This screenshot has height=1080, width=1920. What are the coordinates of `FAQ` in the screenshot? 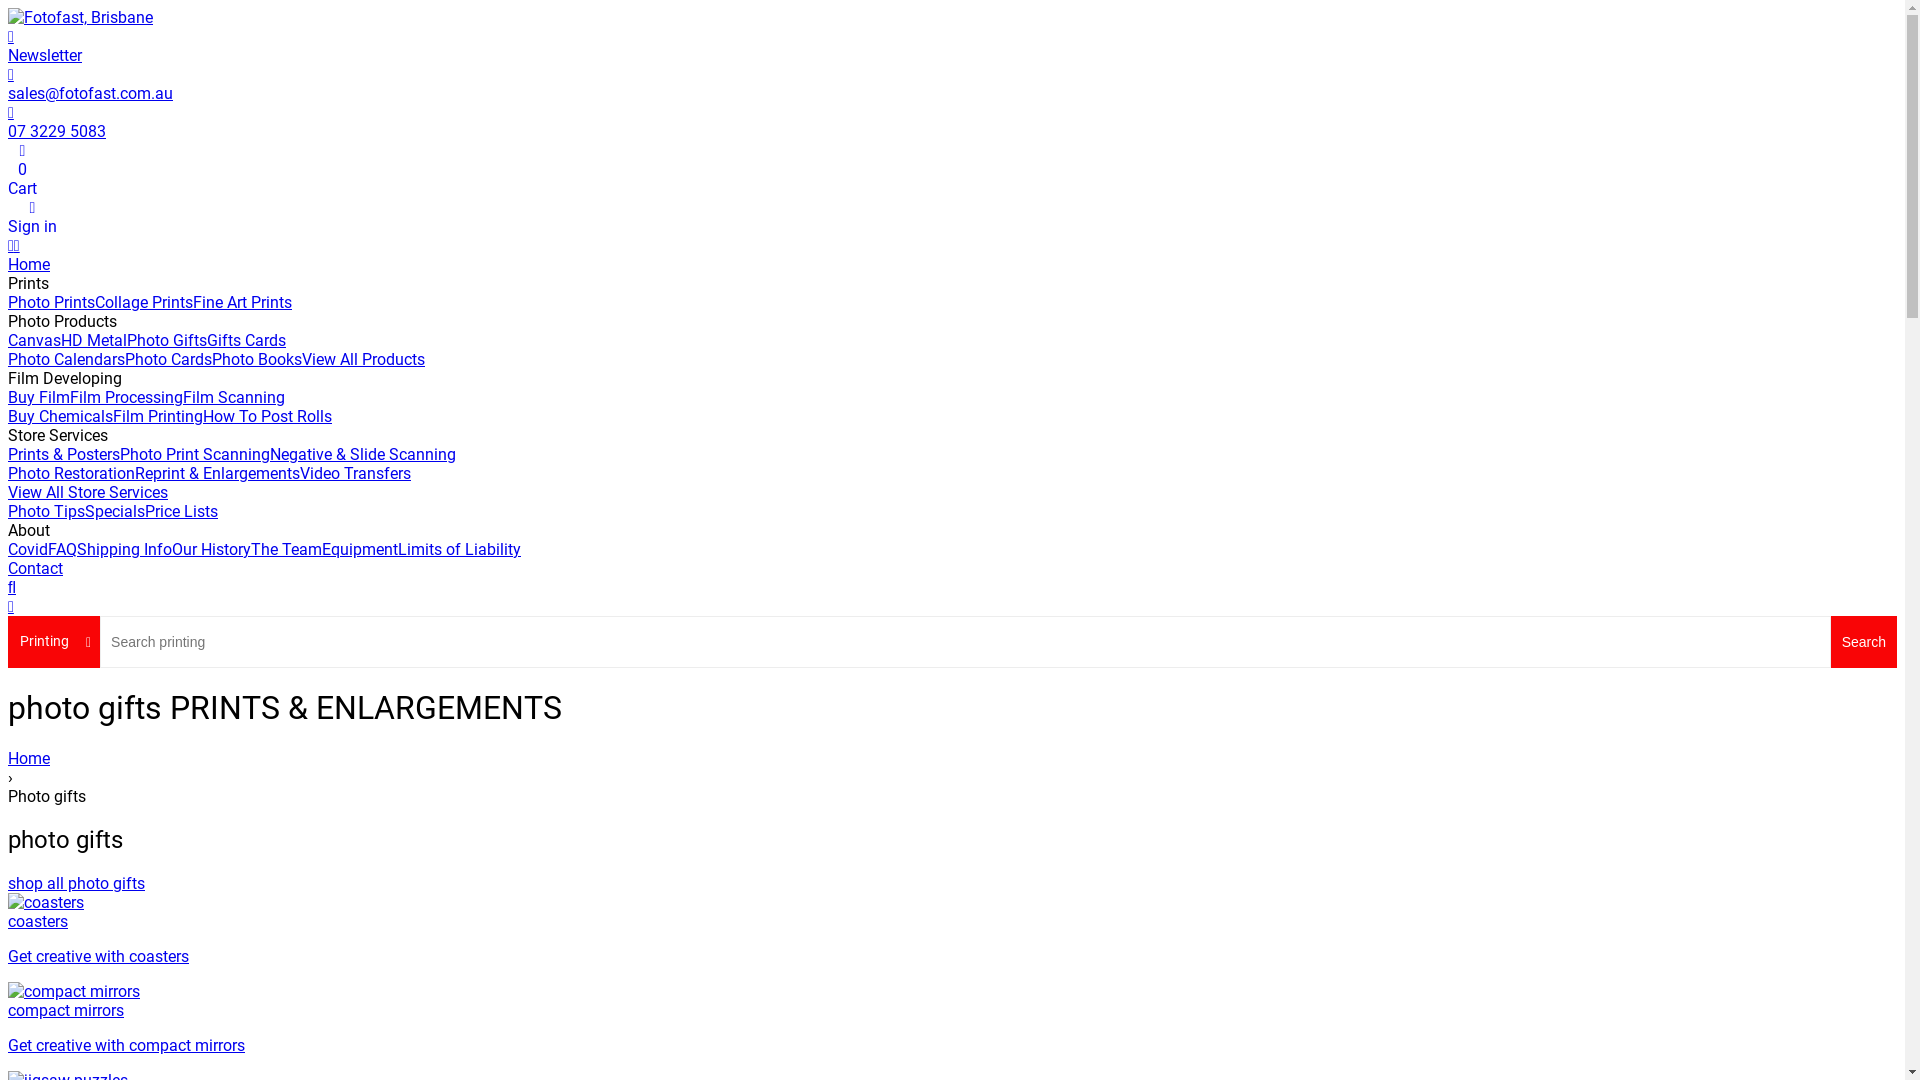 It's located at (62, 550).